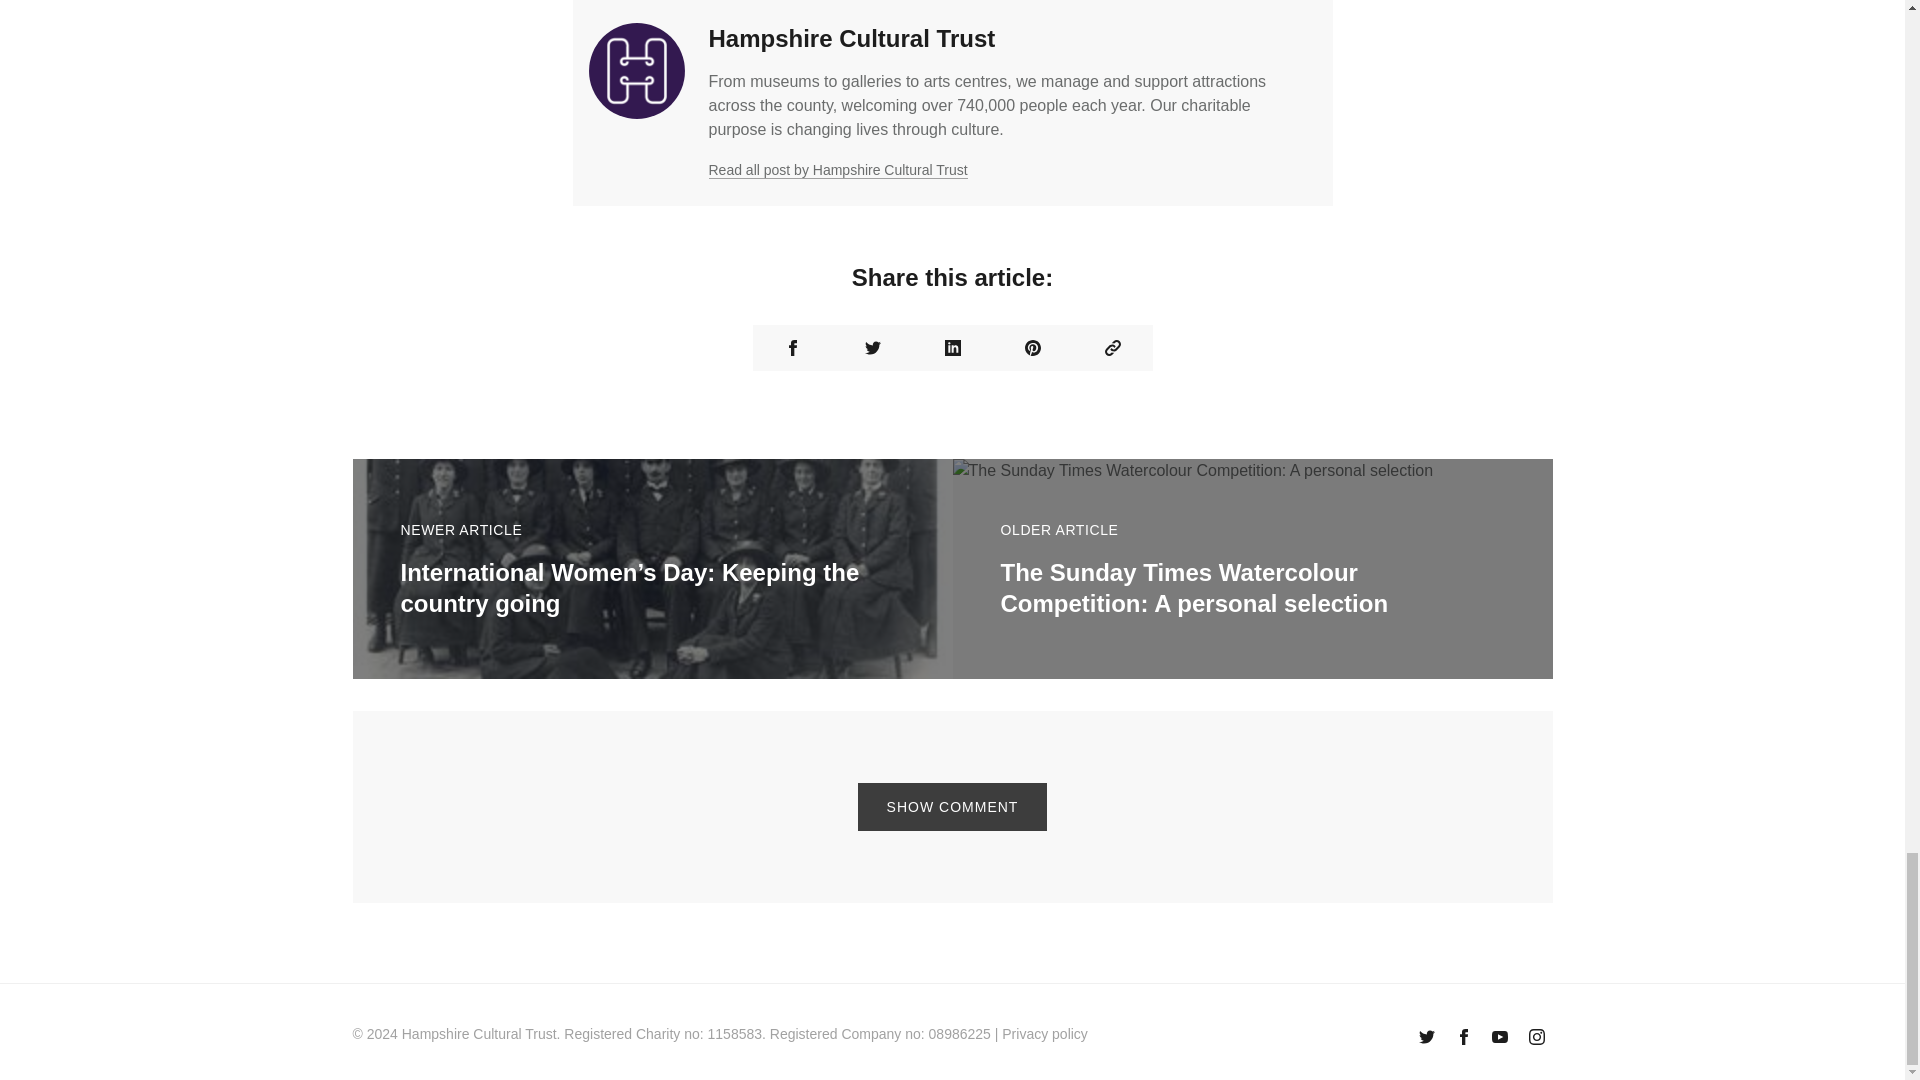  What do you see at coordinates (1032, 348) in the screenshot?
I see `Share on Pinterest` at bounding box center [1032, 348].